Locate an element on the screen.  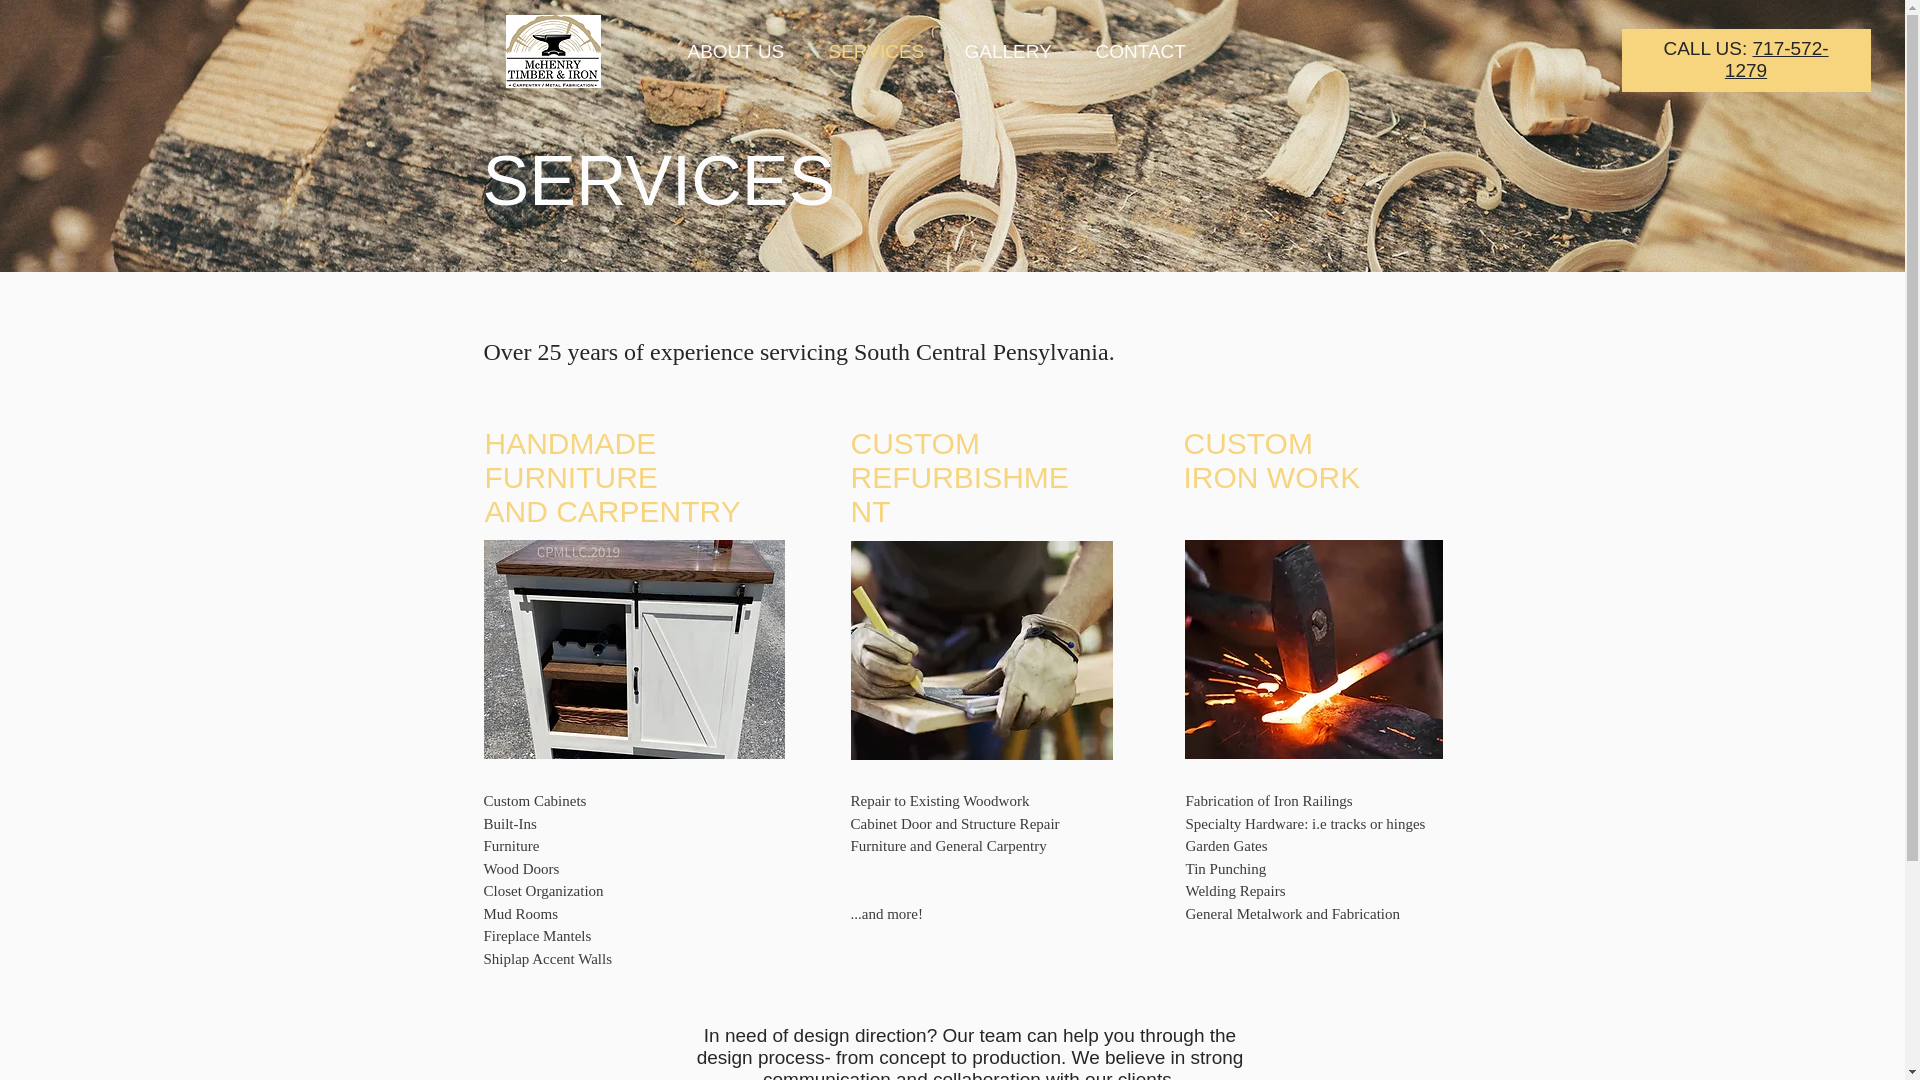
GALLERY is located at coordinates (1015, 50).